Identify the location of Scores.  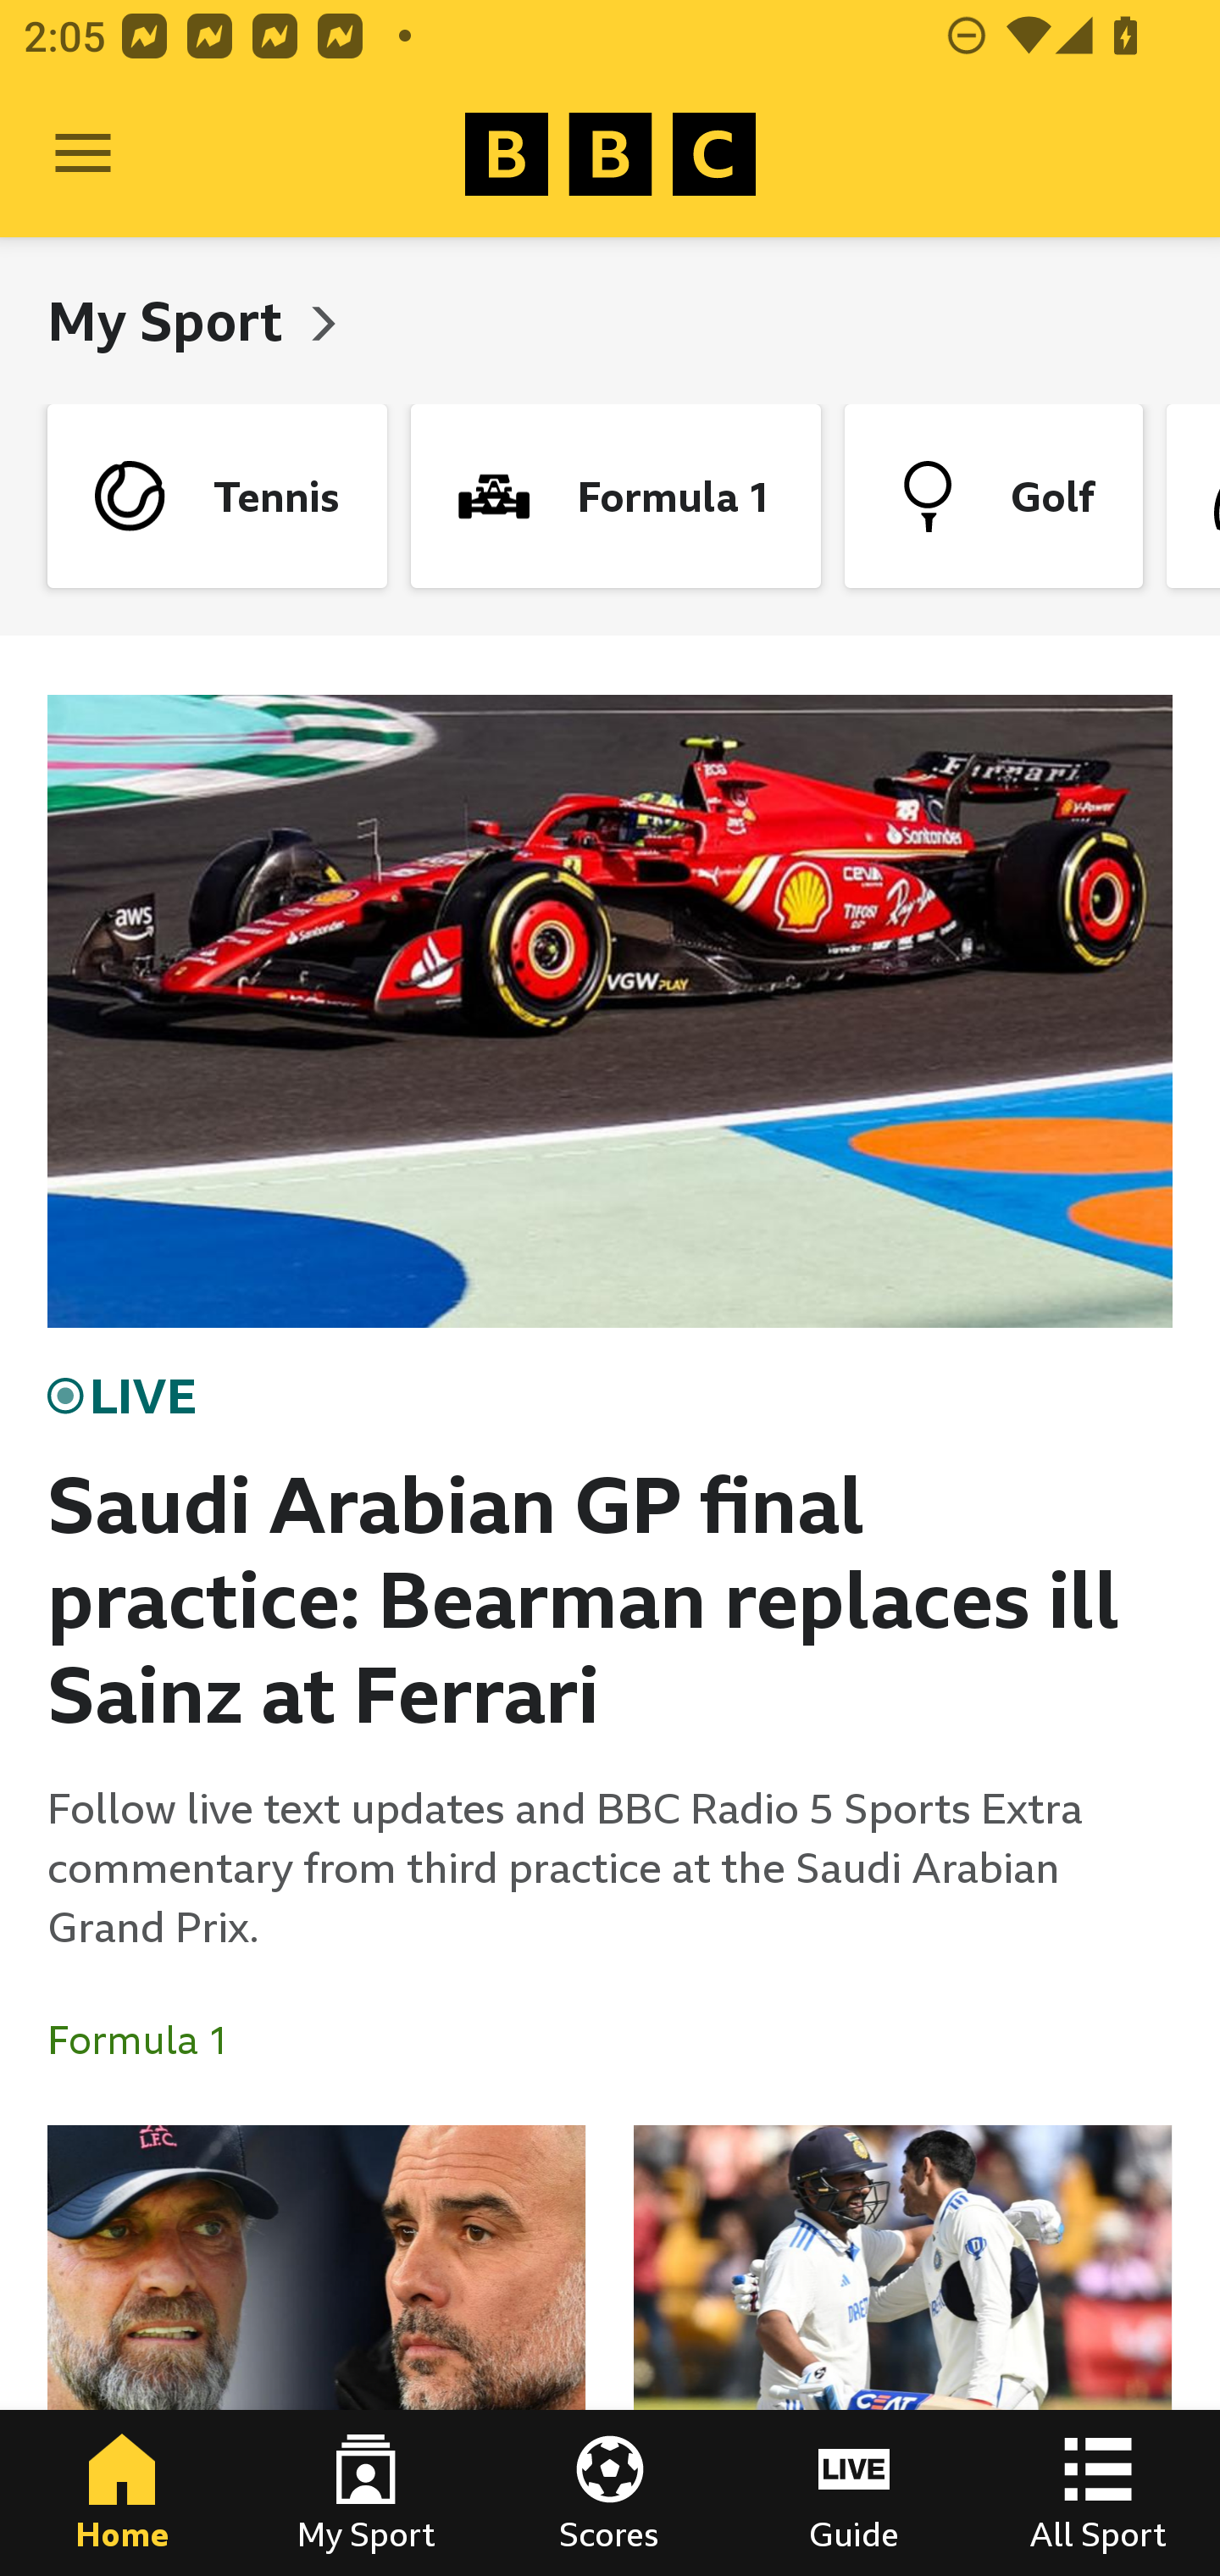
(610, 2493).